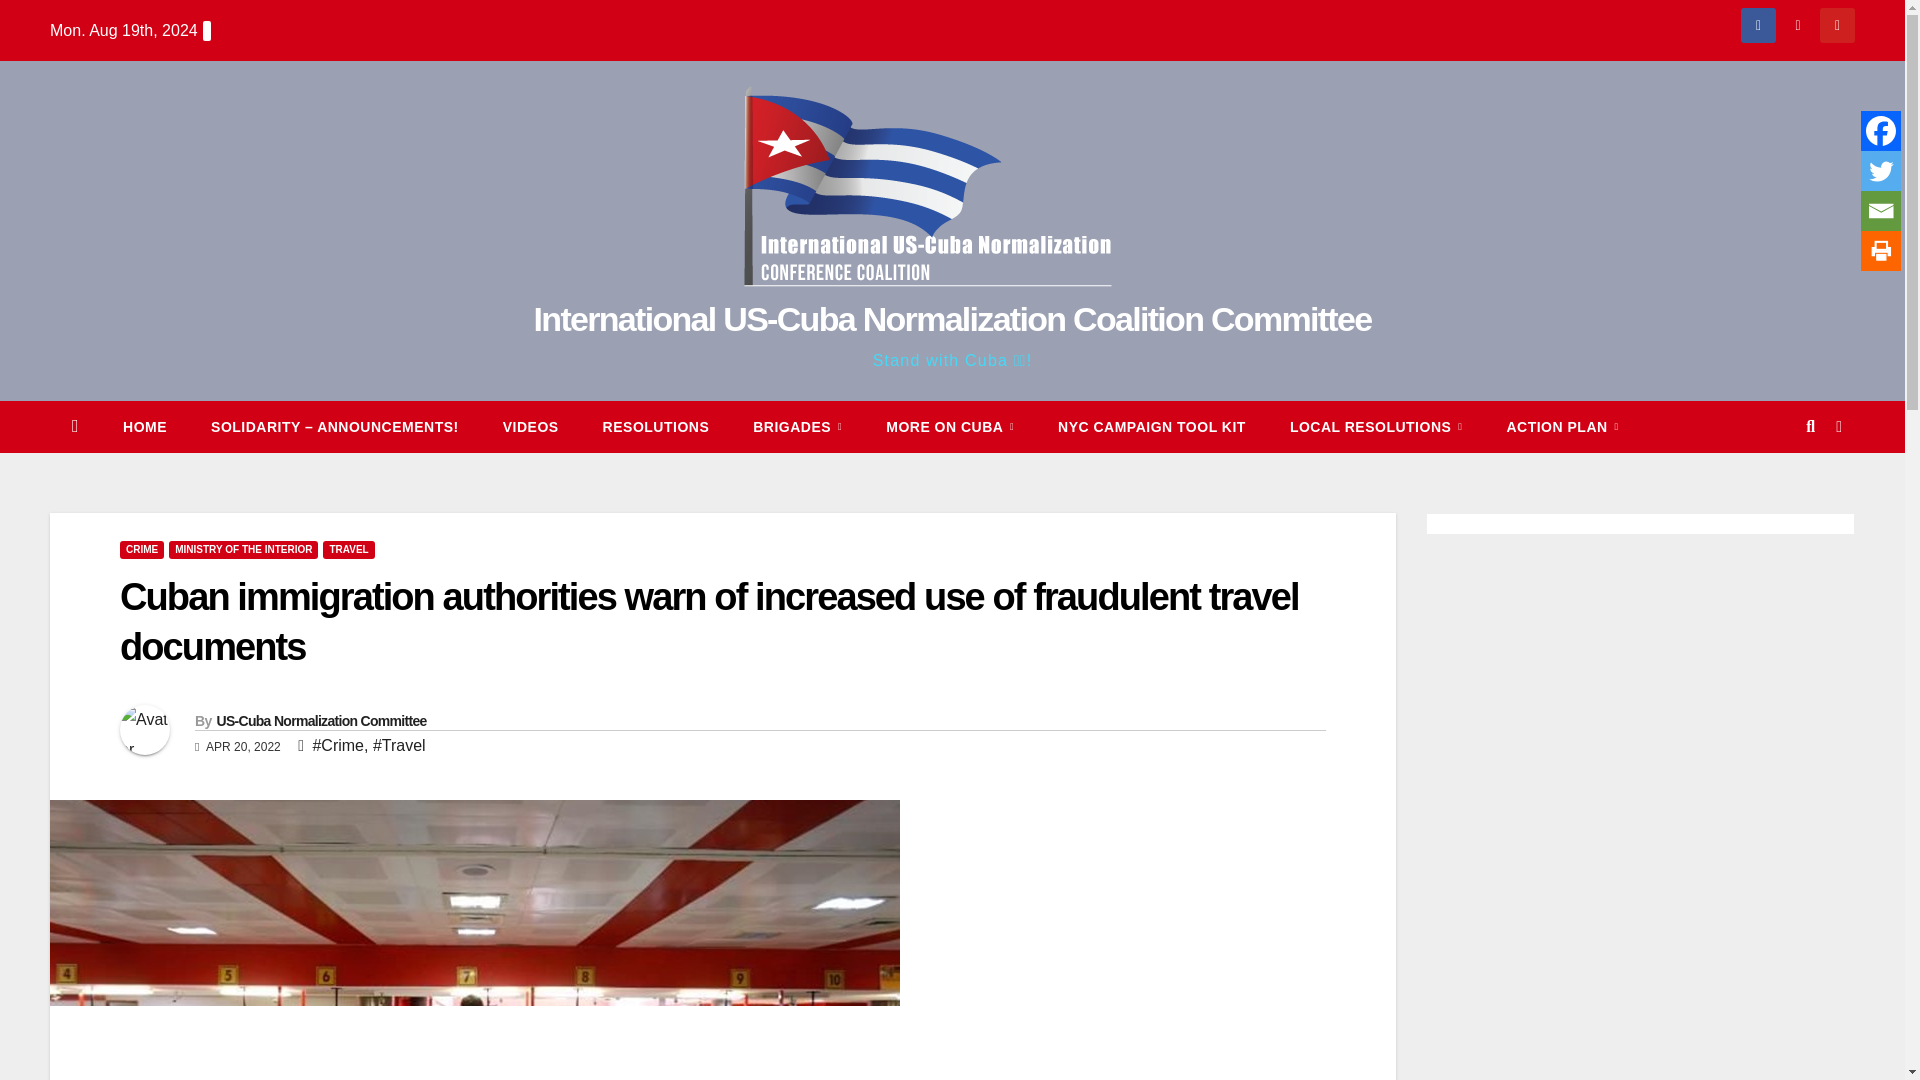 This screenshot has height=1080, width=1920. What do you see at coordinates (531, 426) in the screenshot?
I see `VIDEOS` at bounding box center [531, 426].